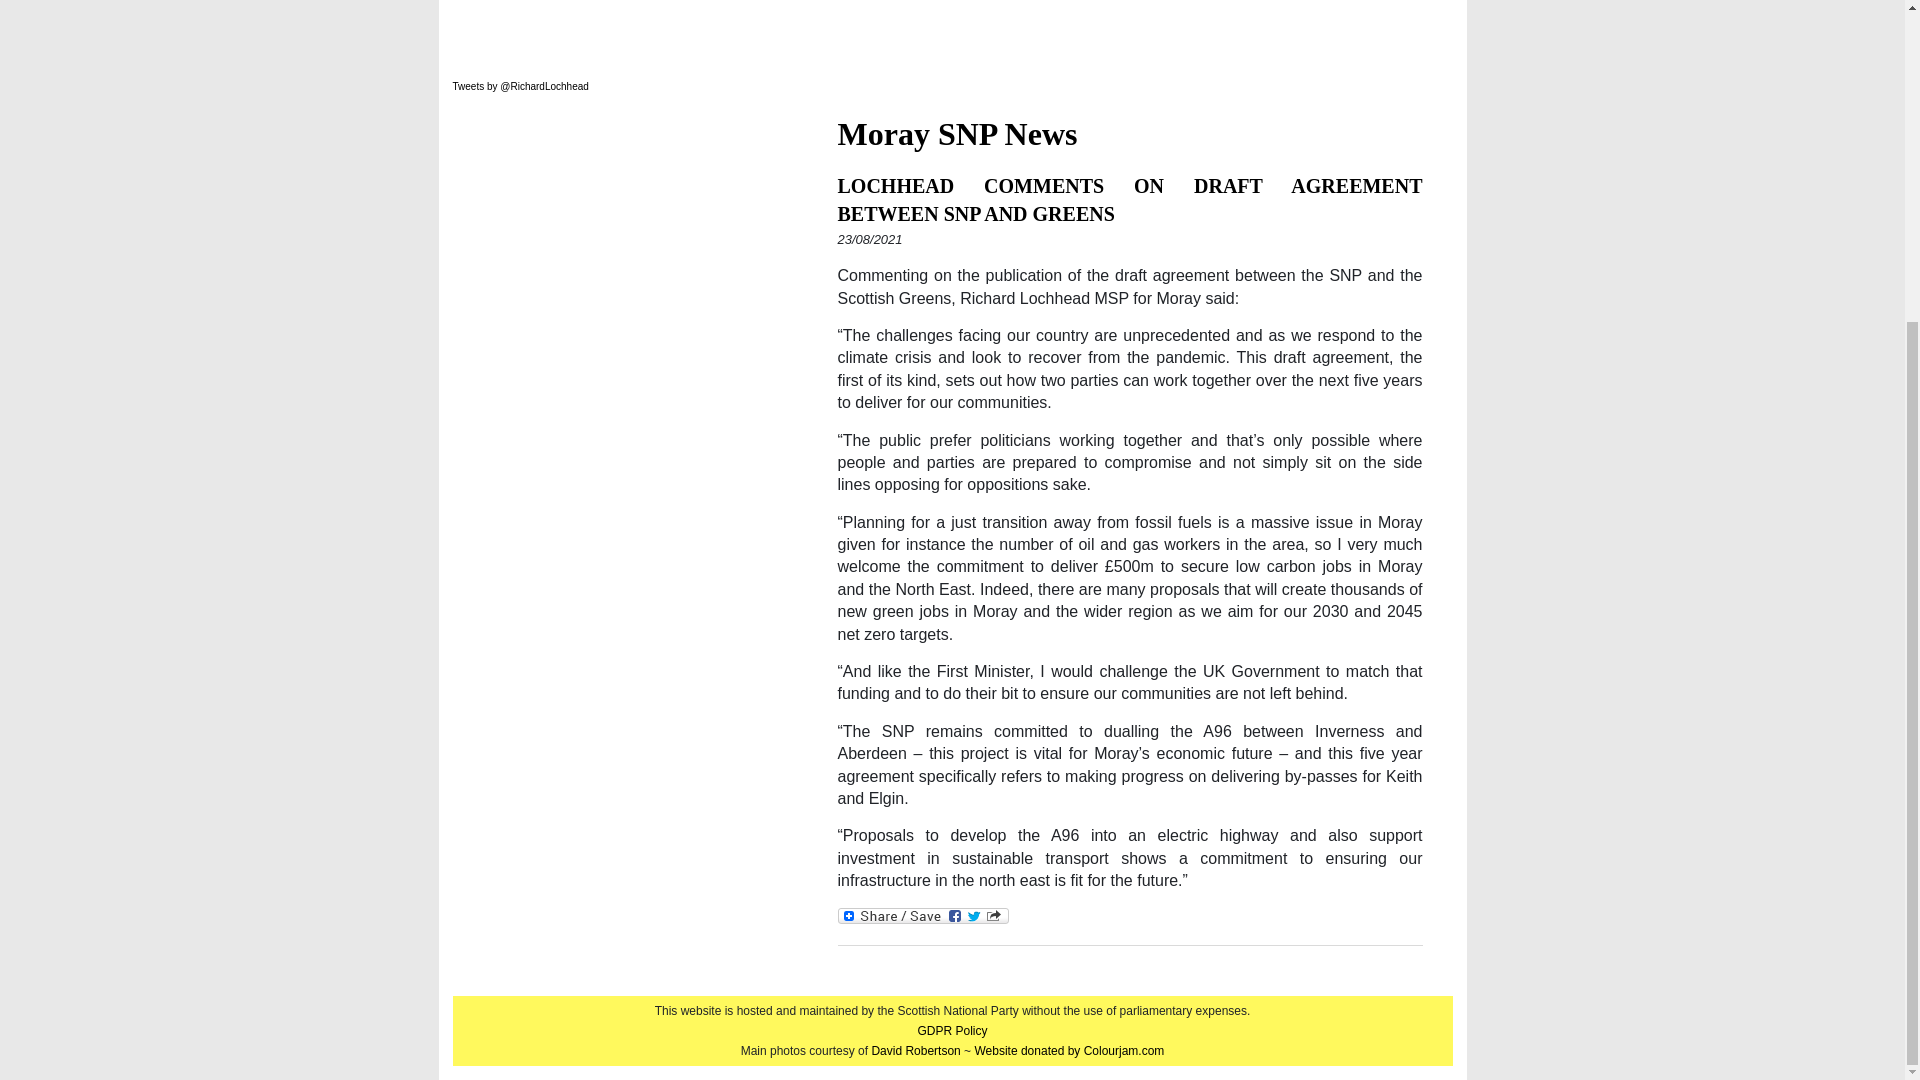  I want to click on Website donated by Colourjam.com, so click(1068, 1051).